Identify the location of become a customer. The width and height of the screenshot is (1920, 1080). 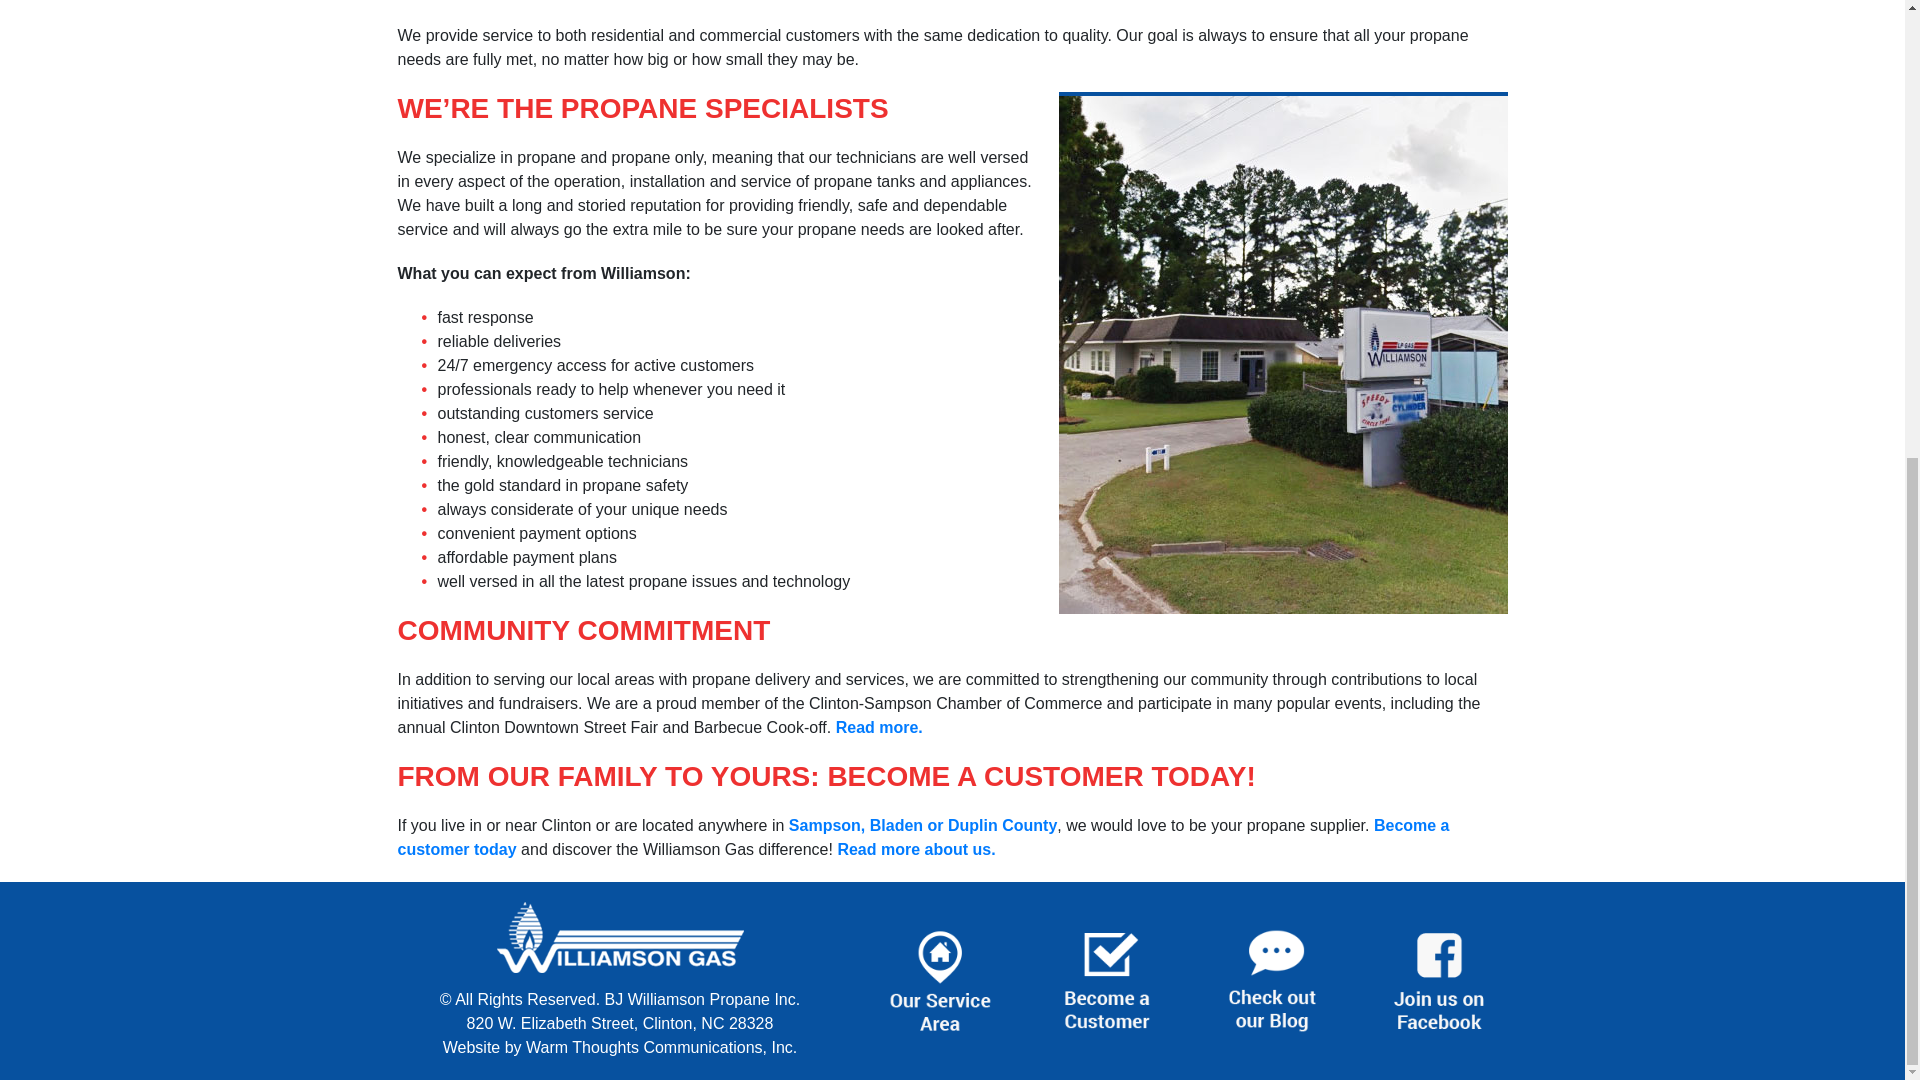
(923, 836).